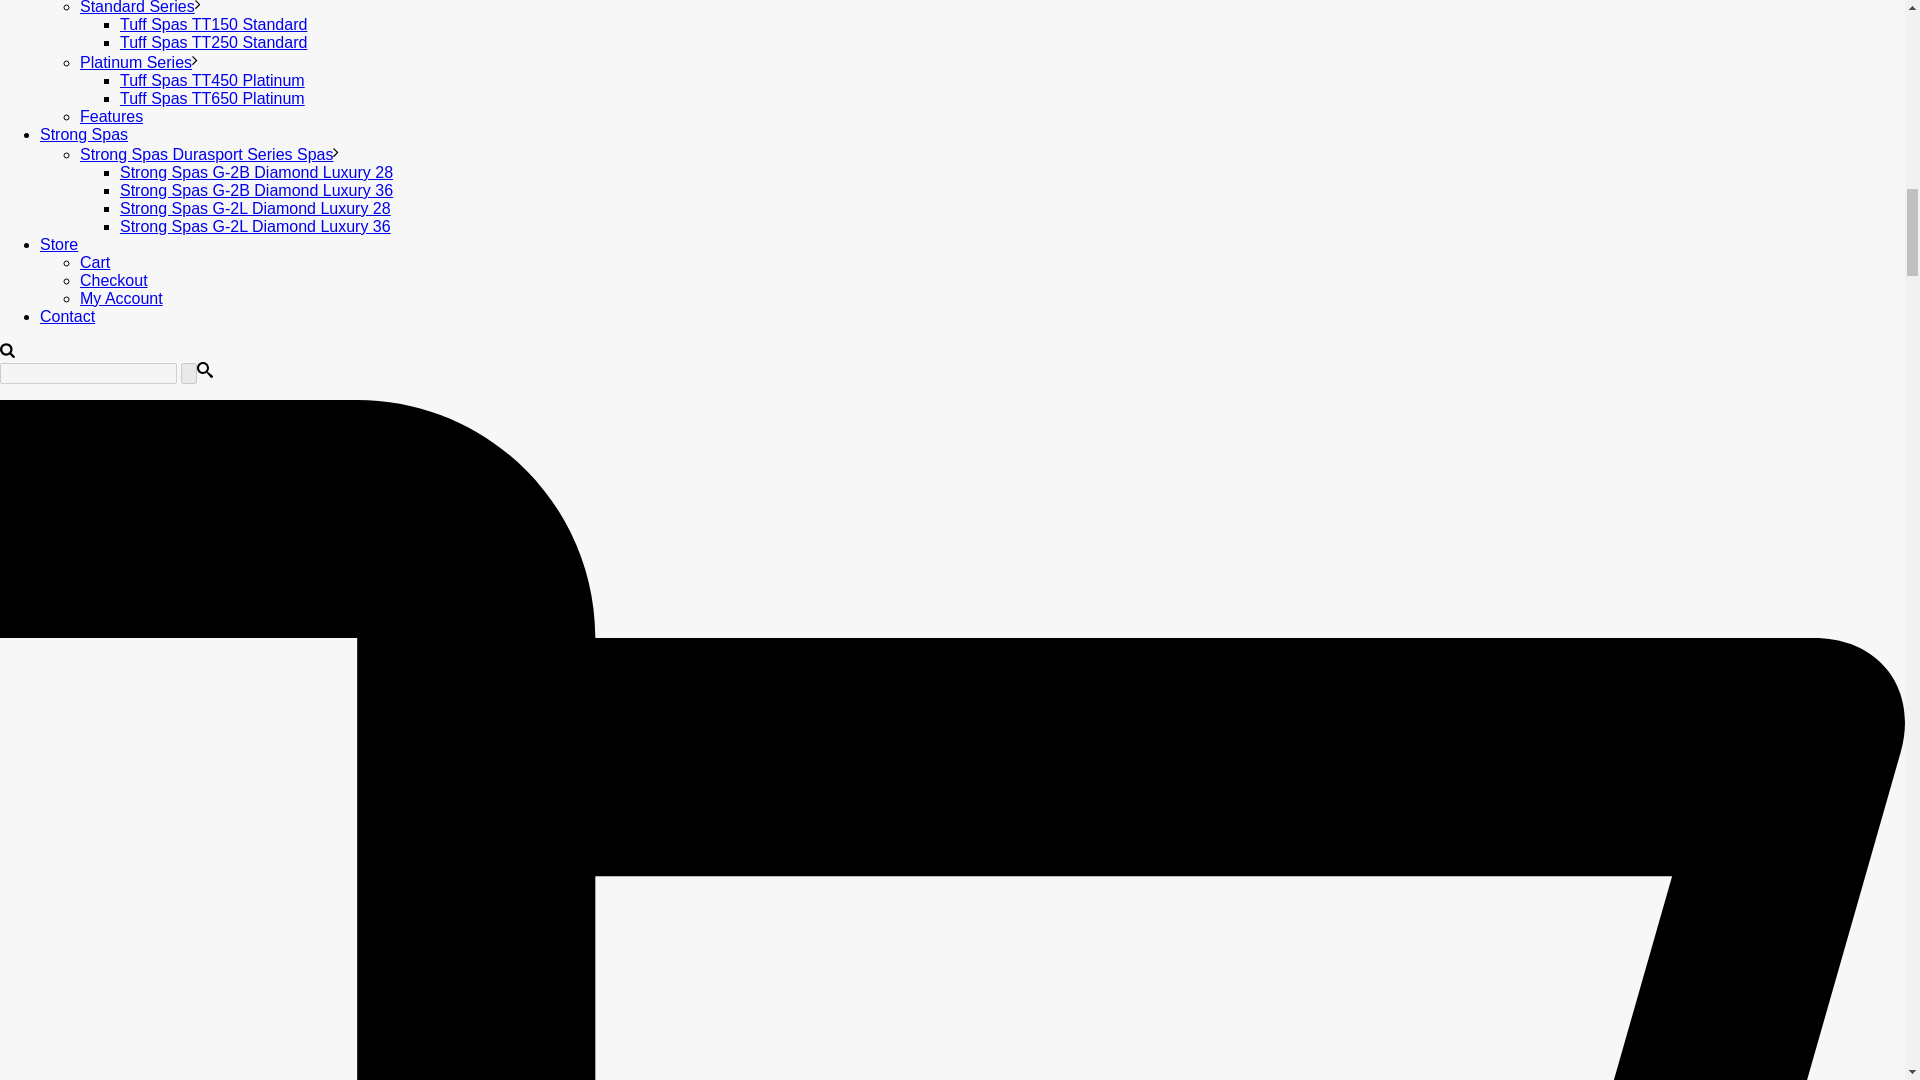 The height and width of the screenshot is (1080, 1920). Describe the element at coordinates (255, 208) in the screenshot. I see `Strong Spas G-2L Diamond Luxury 28` at that location.